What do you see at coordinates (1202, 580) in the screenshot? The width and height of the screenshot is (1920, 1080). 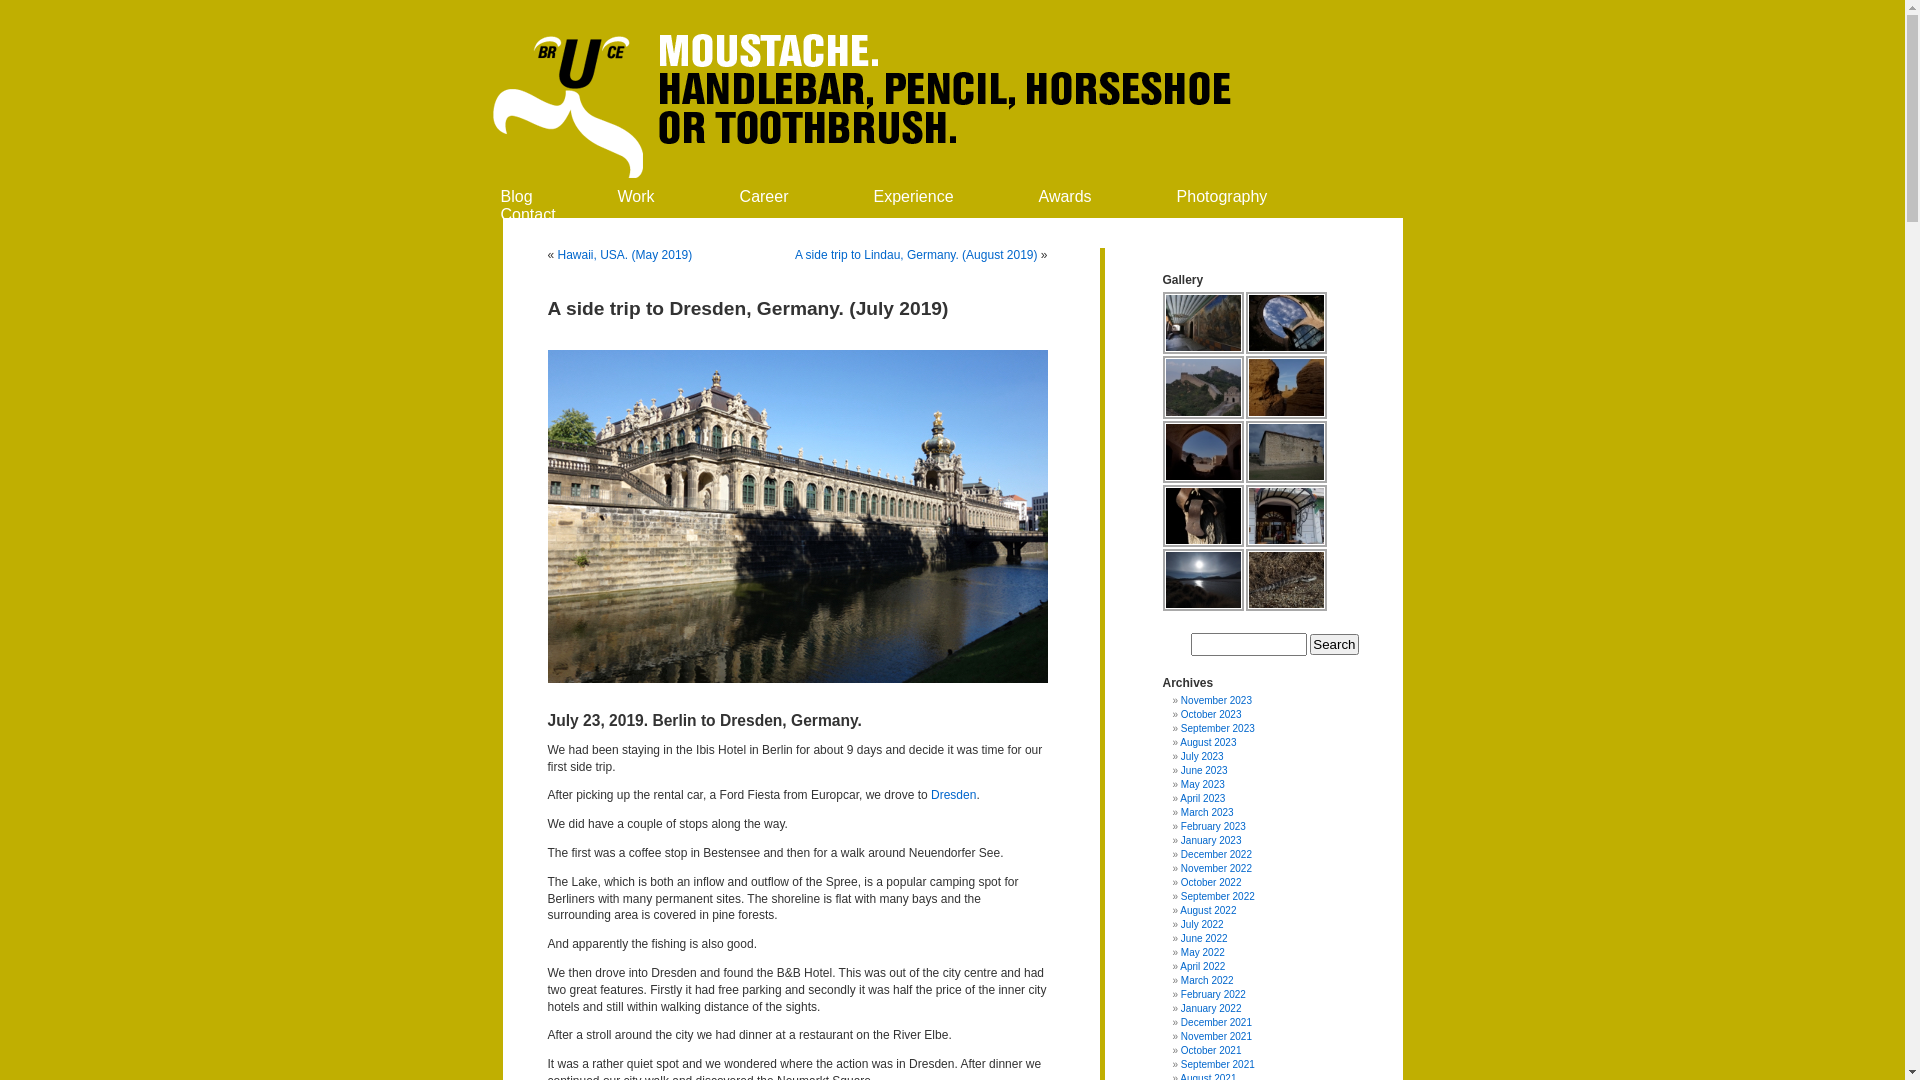 I see `P1141102` at bounding box center [1202, 580].